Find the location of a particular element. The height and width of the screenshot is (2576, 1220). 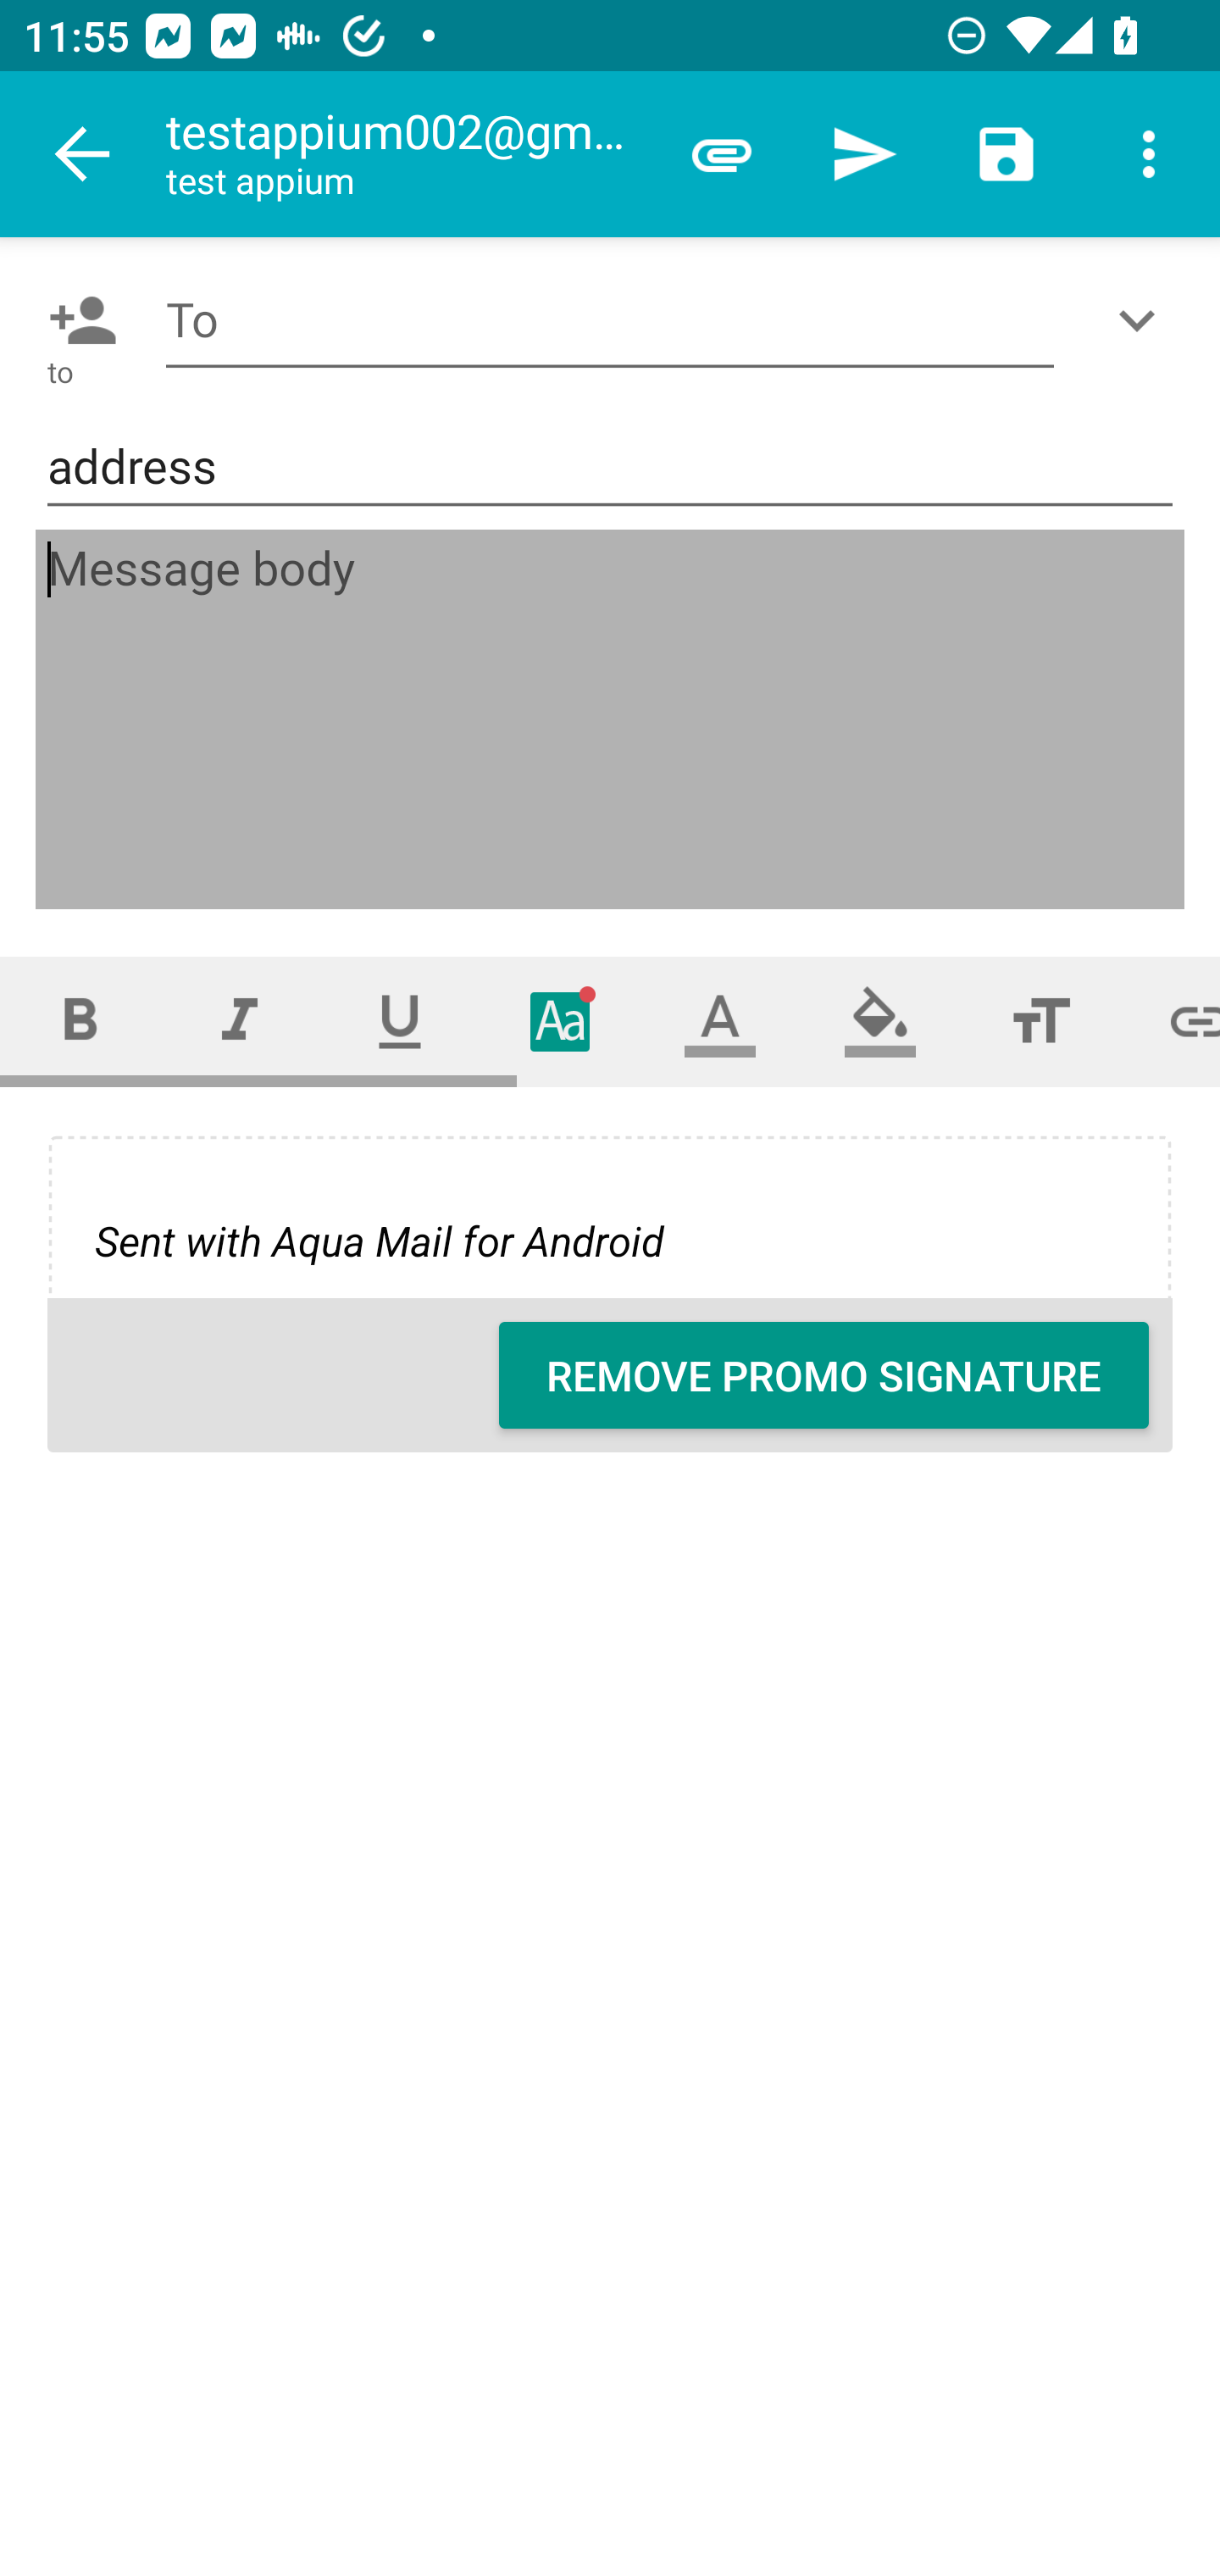

Typeface (font) is located at coordinates (561, 1020).